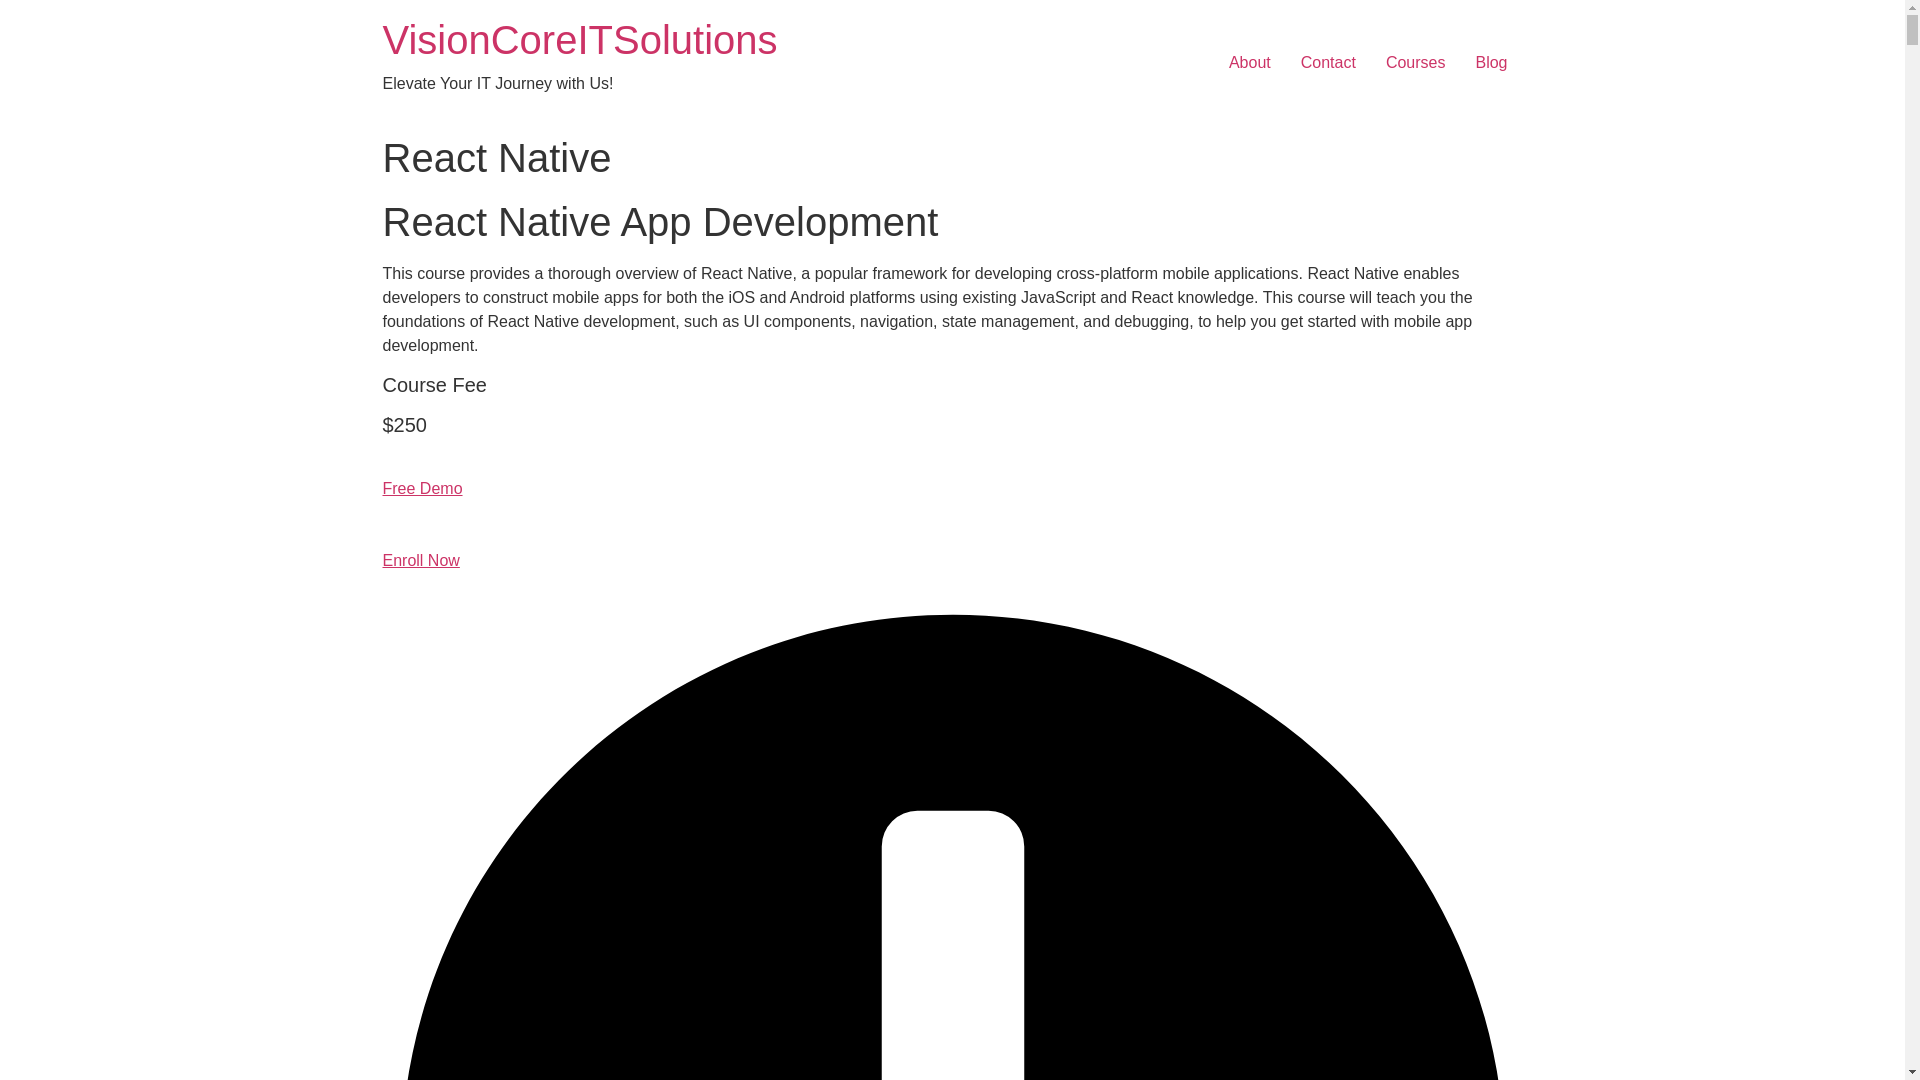 This screenshot has height=1080, width=1920. I want to click on Contact, so click(1328, 63).